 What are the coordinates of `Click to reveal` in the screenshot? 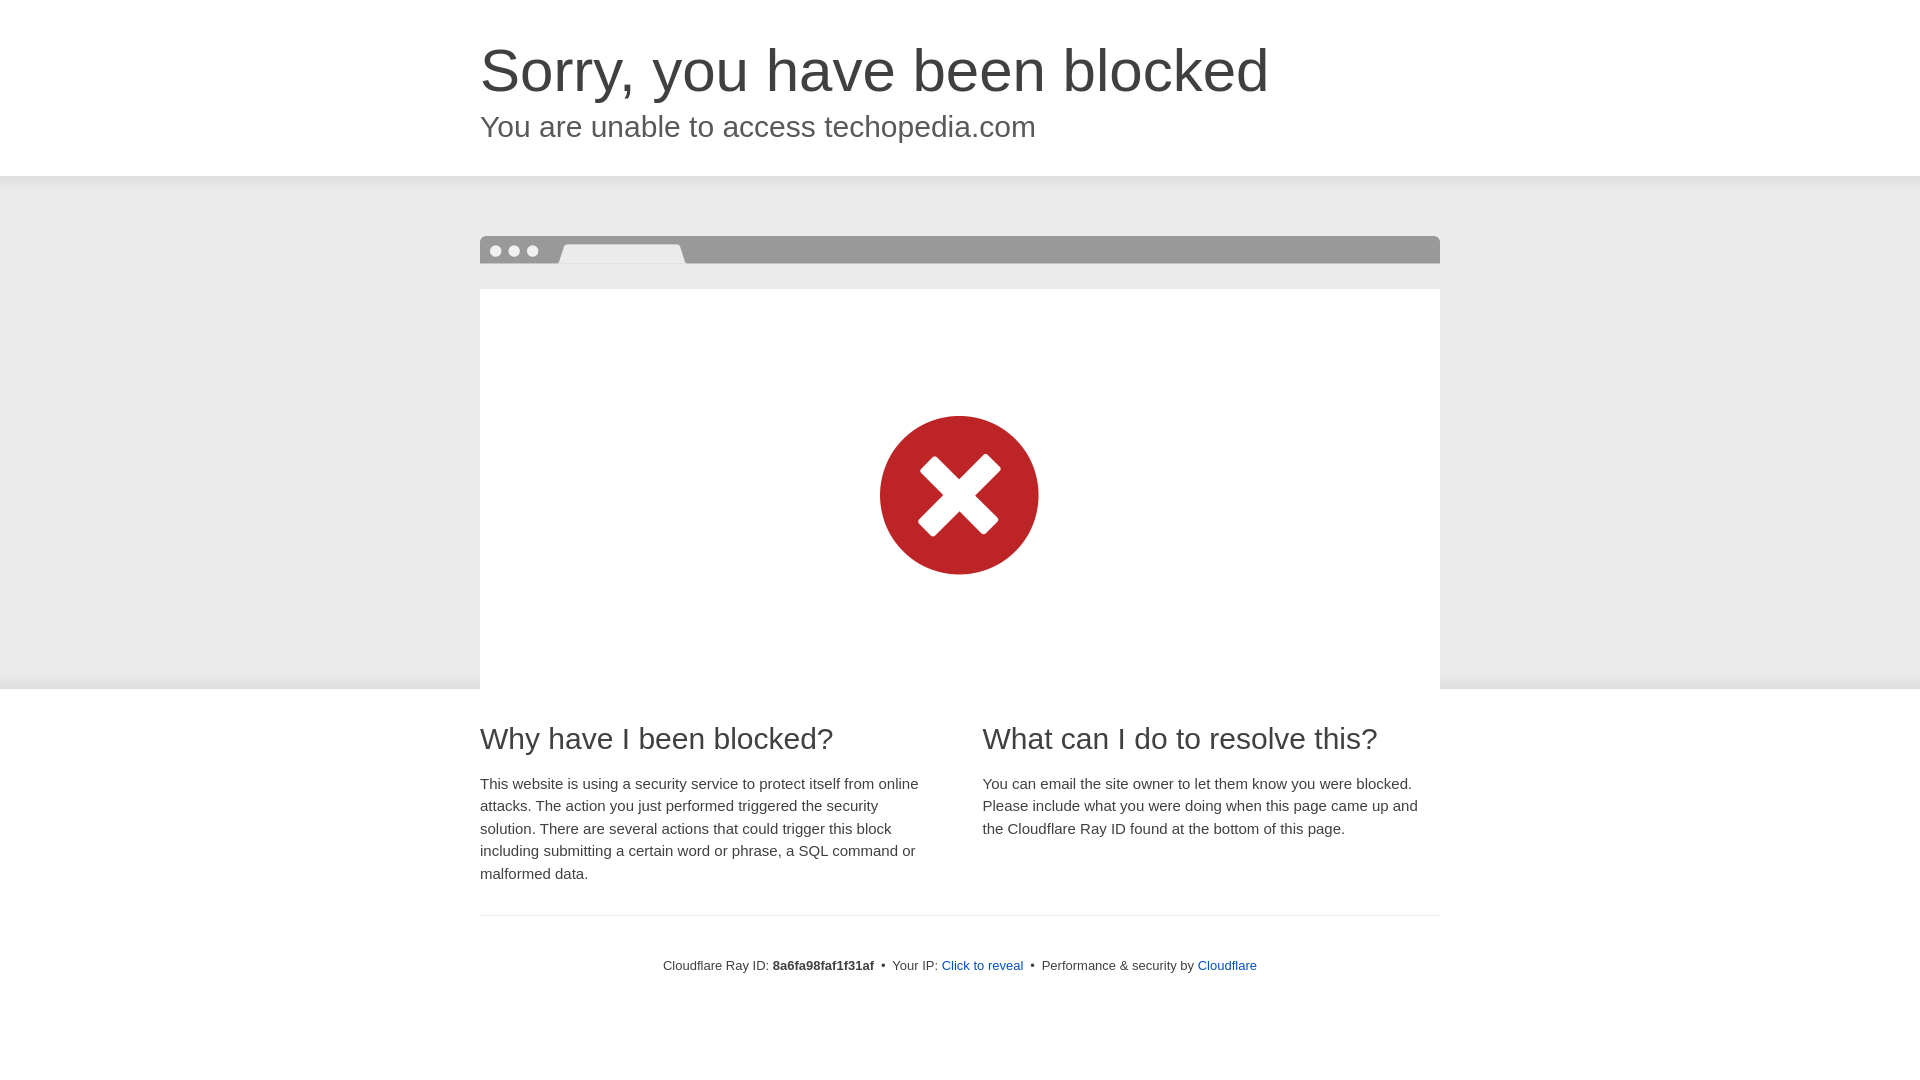 It's located at (982, 966).